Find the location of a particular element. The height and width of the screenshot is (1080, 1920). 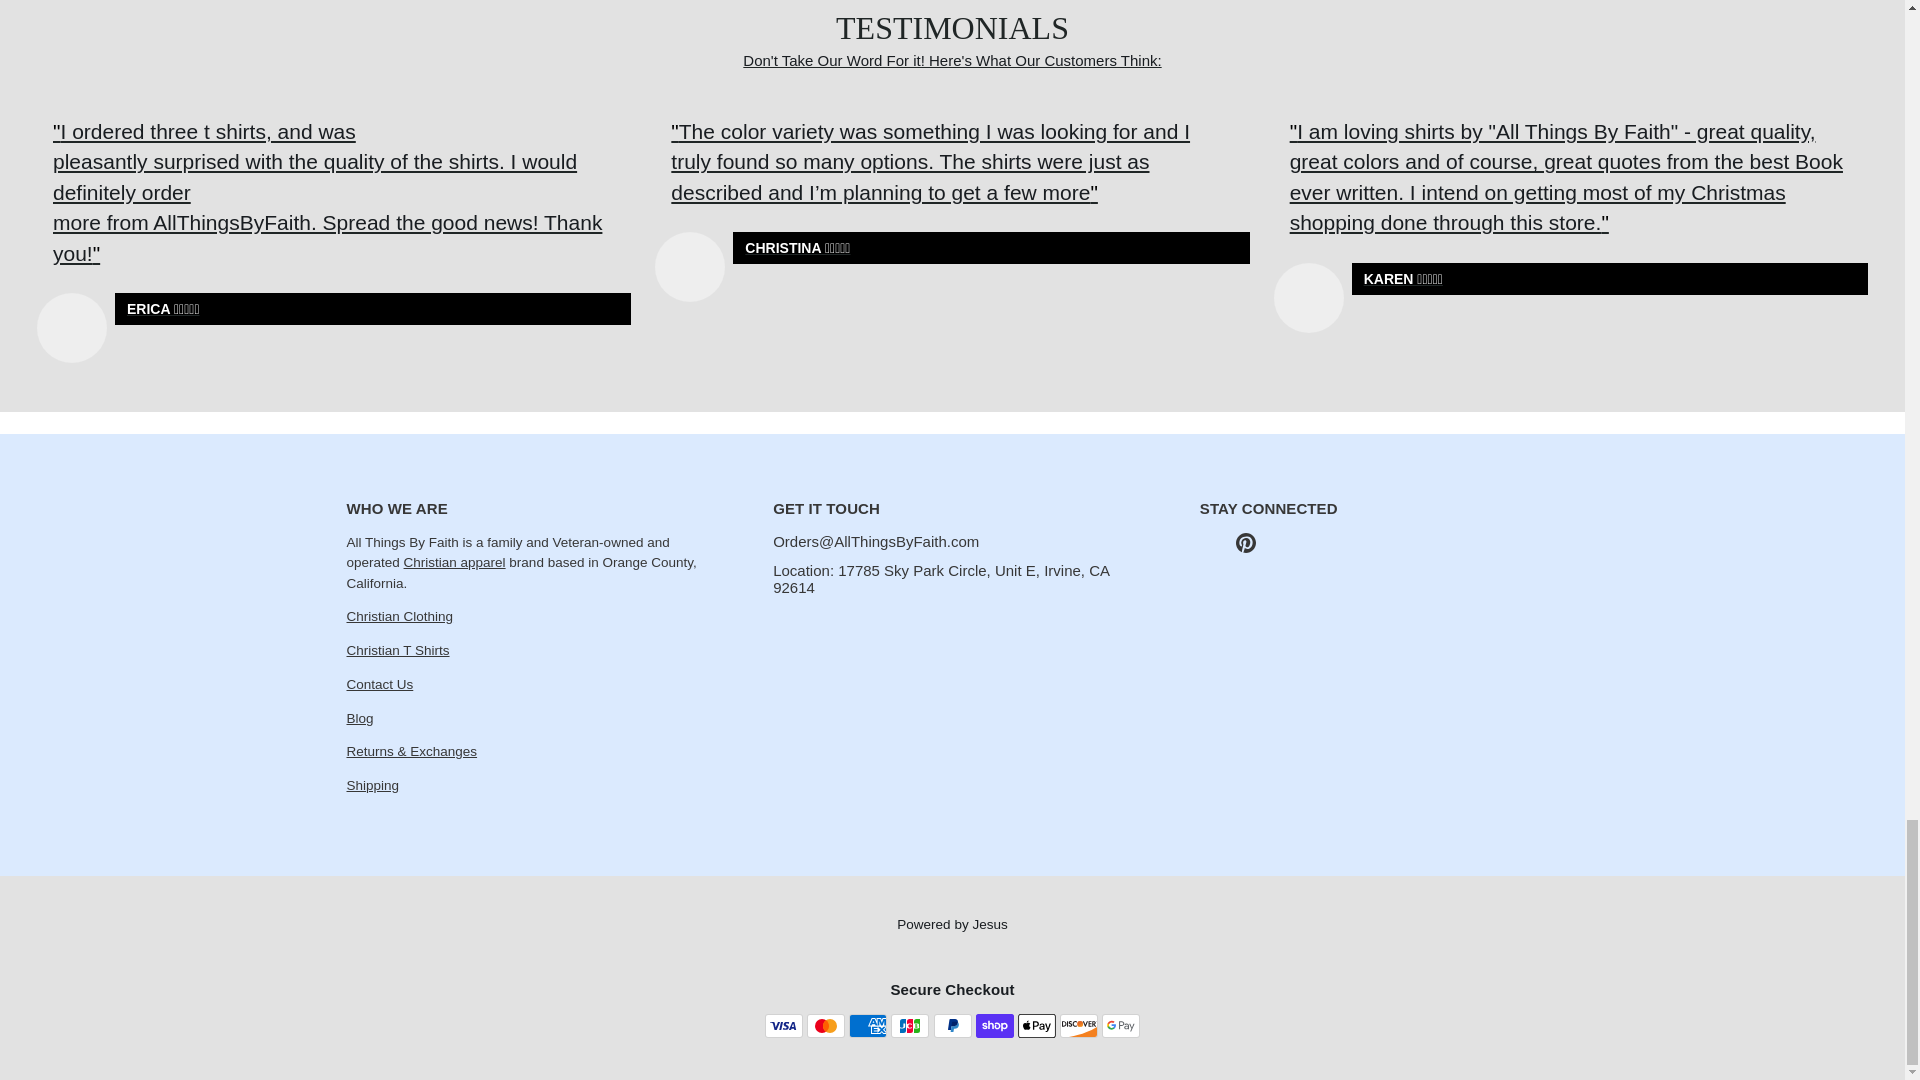

Apple Pay is located at coordinates (1036, 1026).